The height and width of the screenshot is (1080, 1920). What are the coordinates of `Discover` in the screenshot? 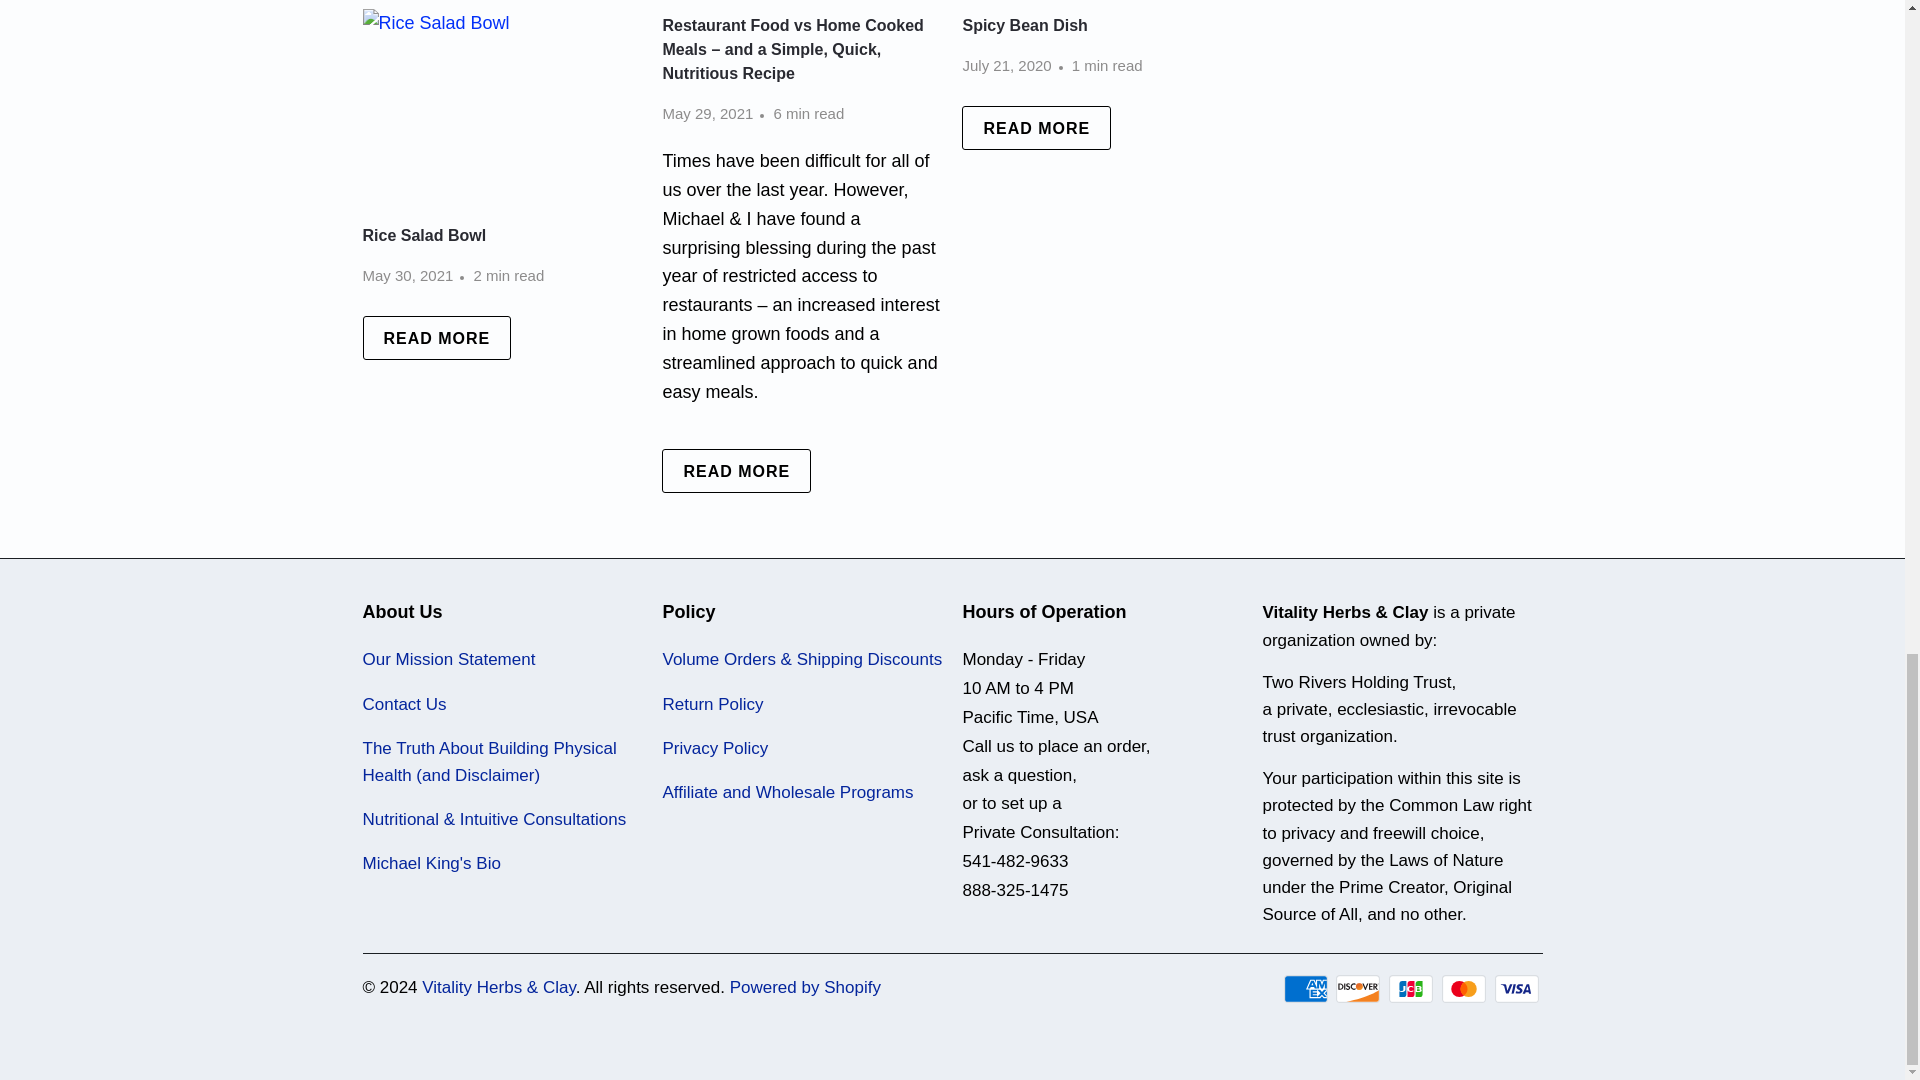 It's located at (1360, 989).